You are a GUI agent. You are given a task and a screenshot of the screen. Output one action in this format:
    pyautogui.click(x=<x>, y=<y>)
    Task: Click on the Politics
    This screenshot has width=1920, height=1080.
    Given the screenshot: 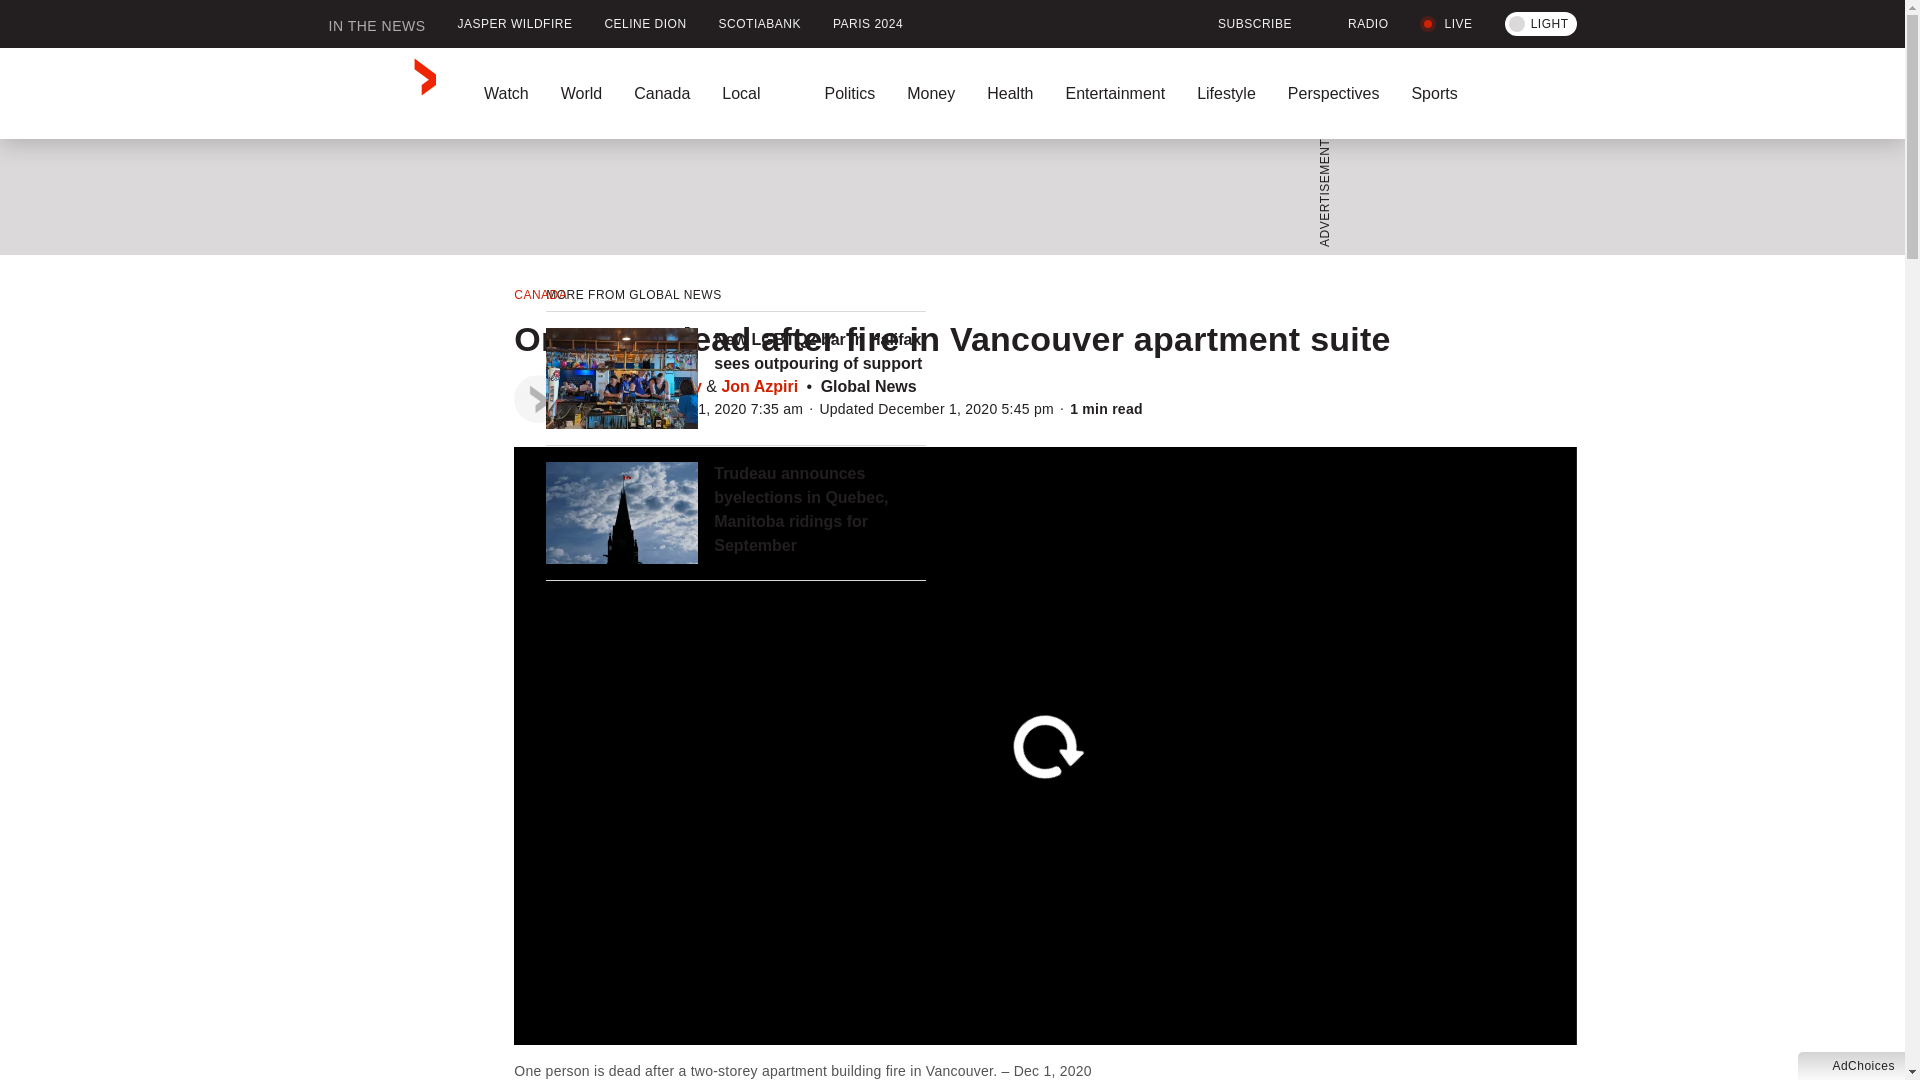 What is the action you would take?
    pyautogui.click(x=849, y=93)
    